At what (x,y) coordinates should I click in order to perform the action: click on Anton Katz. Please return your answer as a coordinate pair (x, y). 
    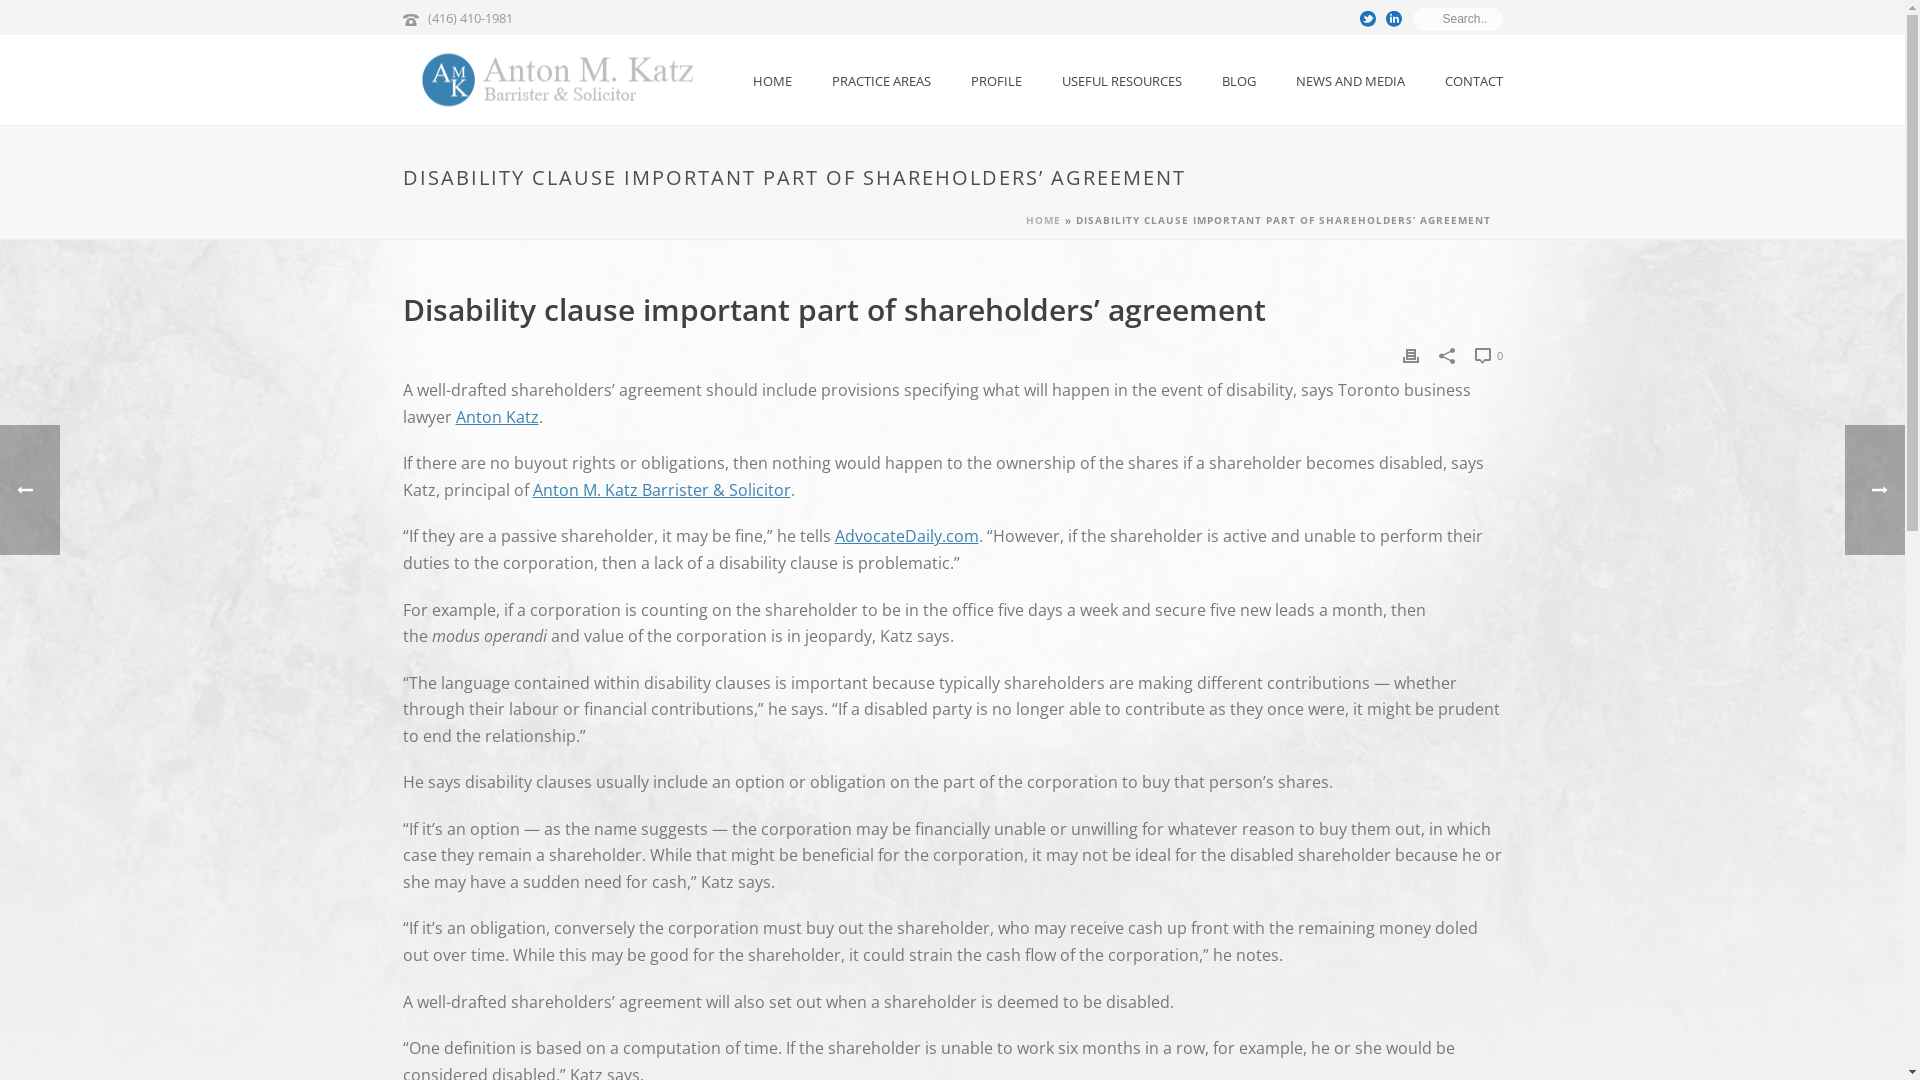
    Looking at the image, I should click on (498, 417).